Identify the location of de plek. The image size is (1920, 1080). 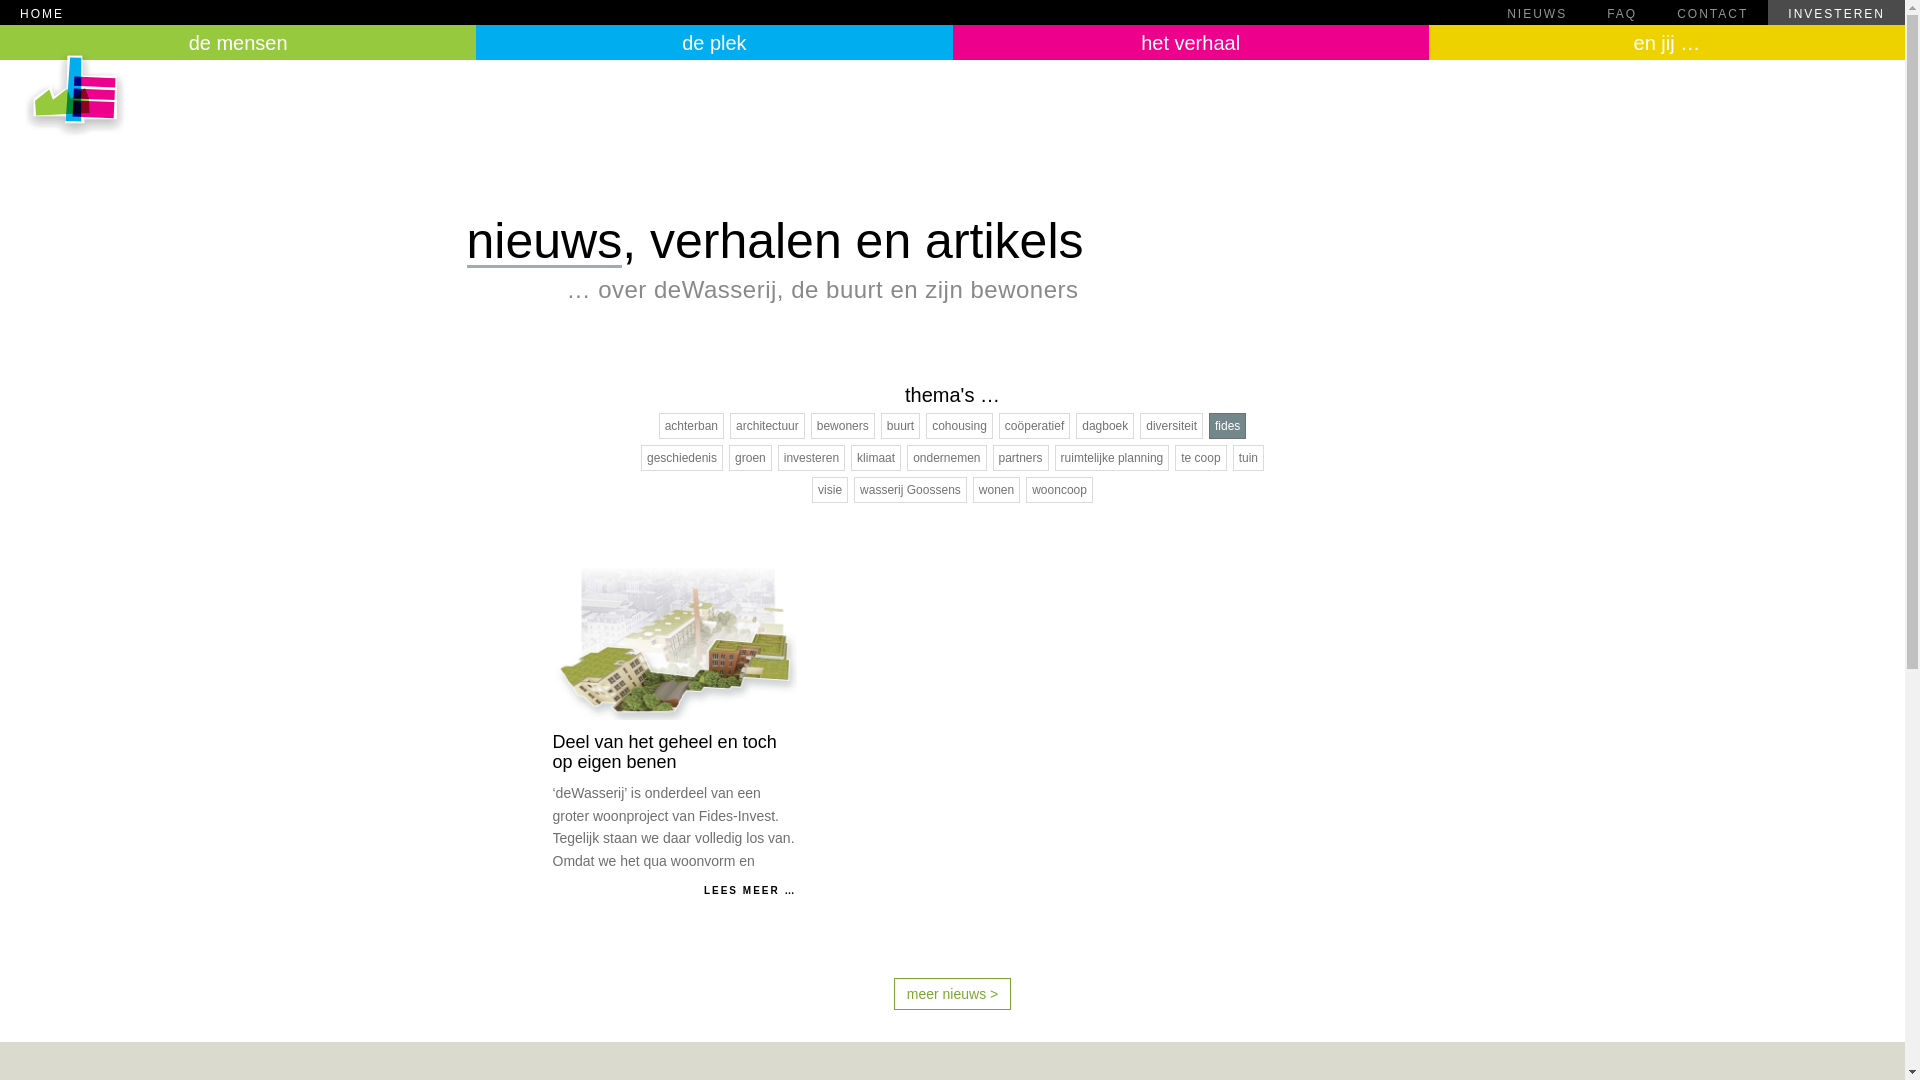
(714, 42).